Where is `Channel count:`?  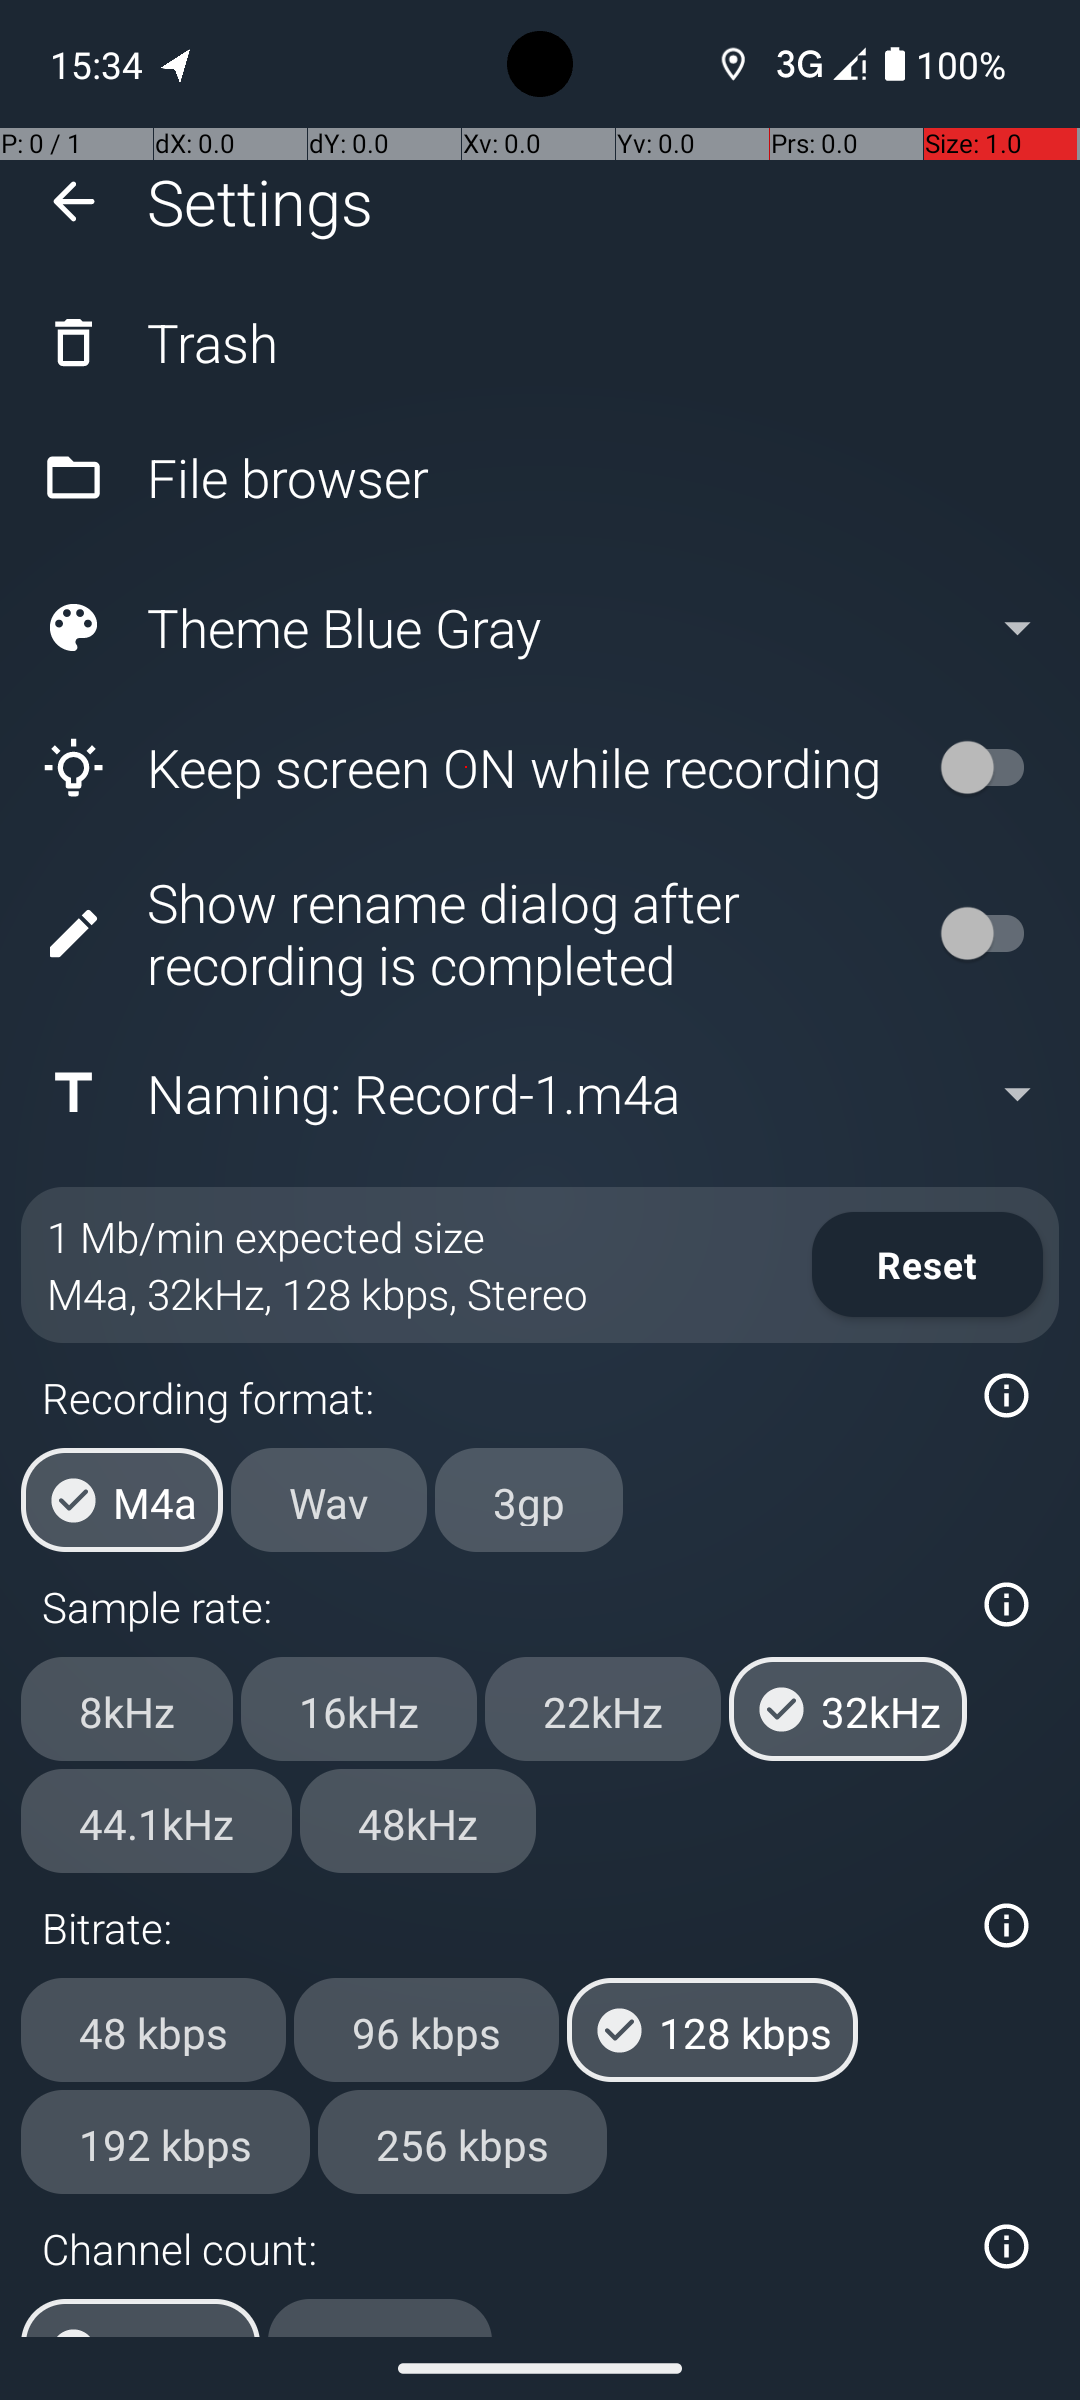 Channel count: is located at coordinates (498, 2248).